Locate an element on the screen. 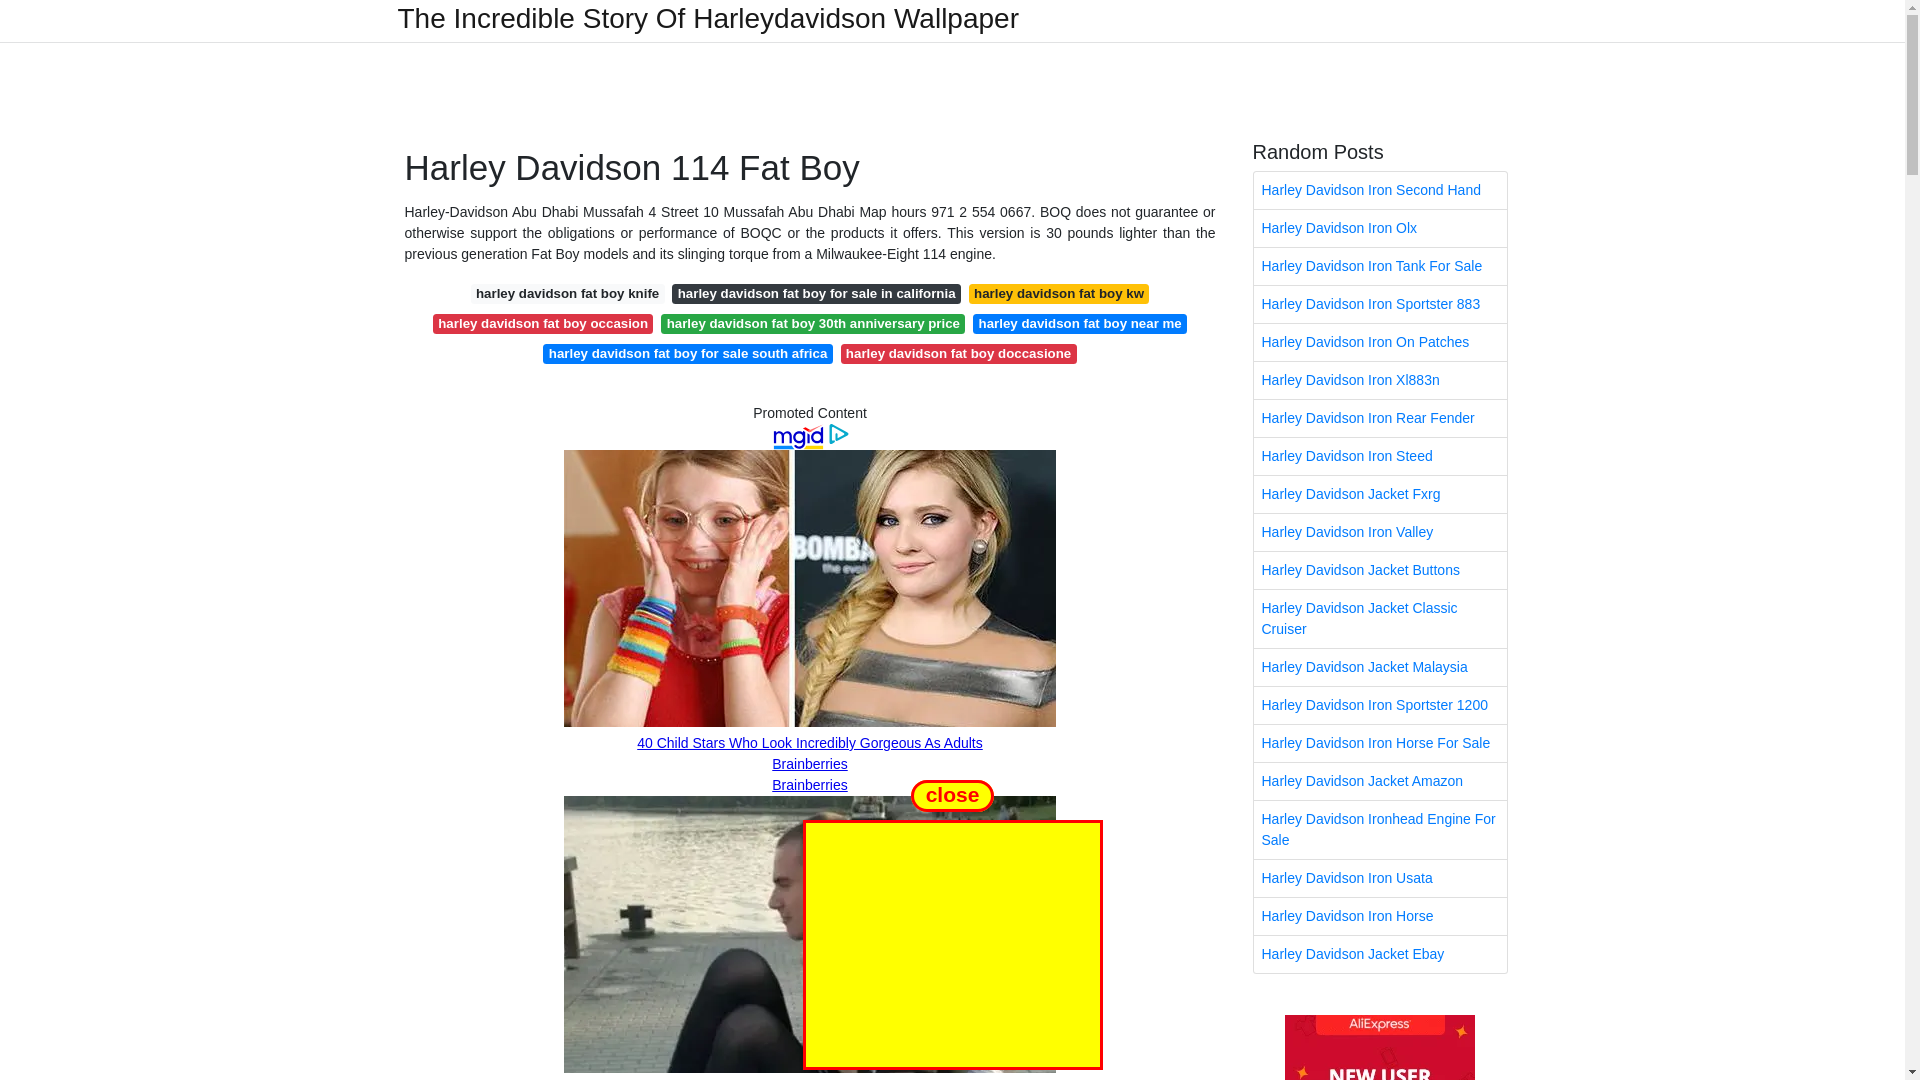  harley davidson fat boy kw is located at coordinates (1060, 294).